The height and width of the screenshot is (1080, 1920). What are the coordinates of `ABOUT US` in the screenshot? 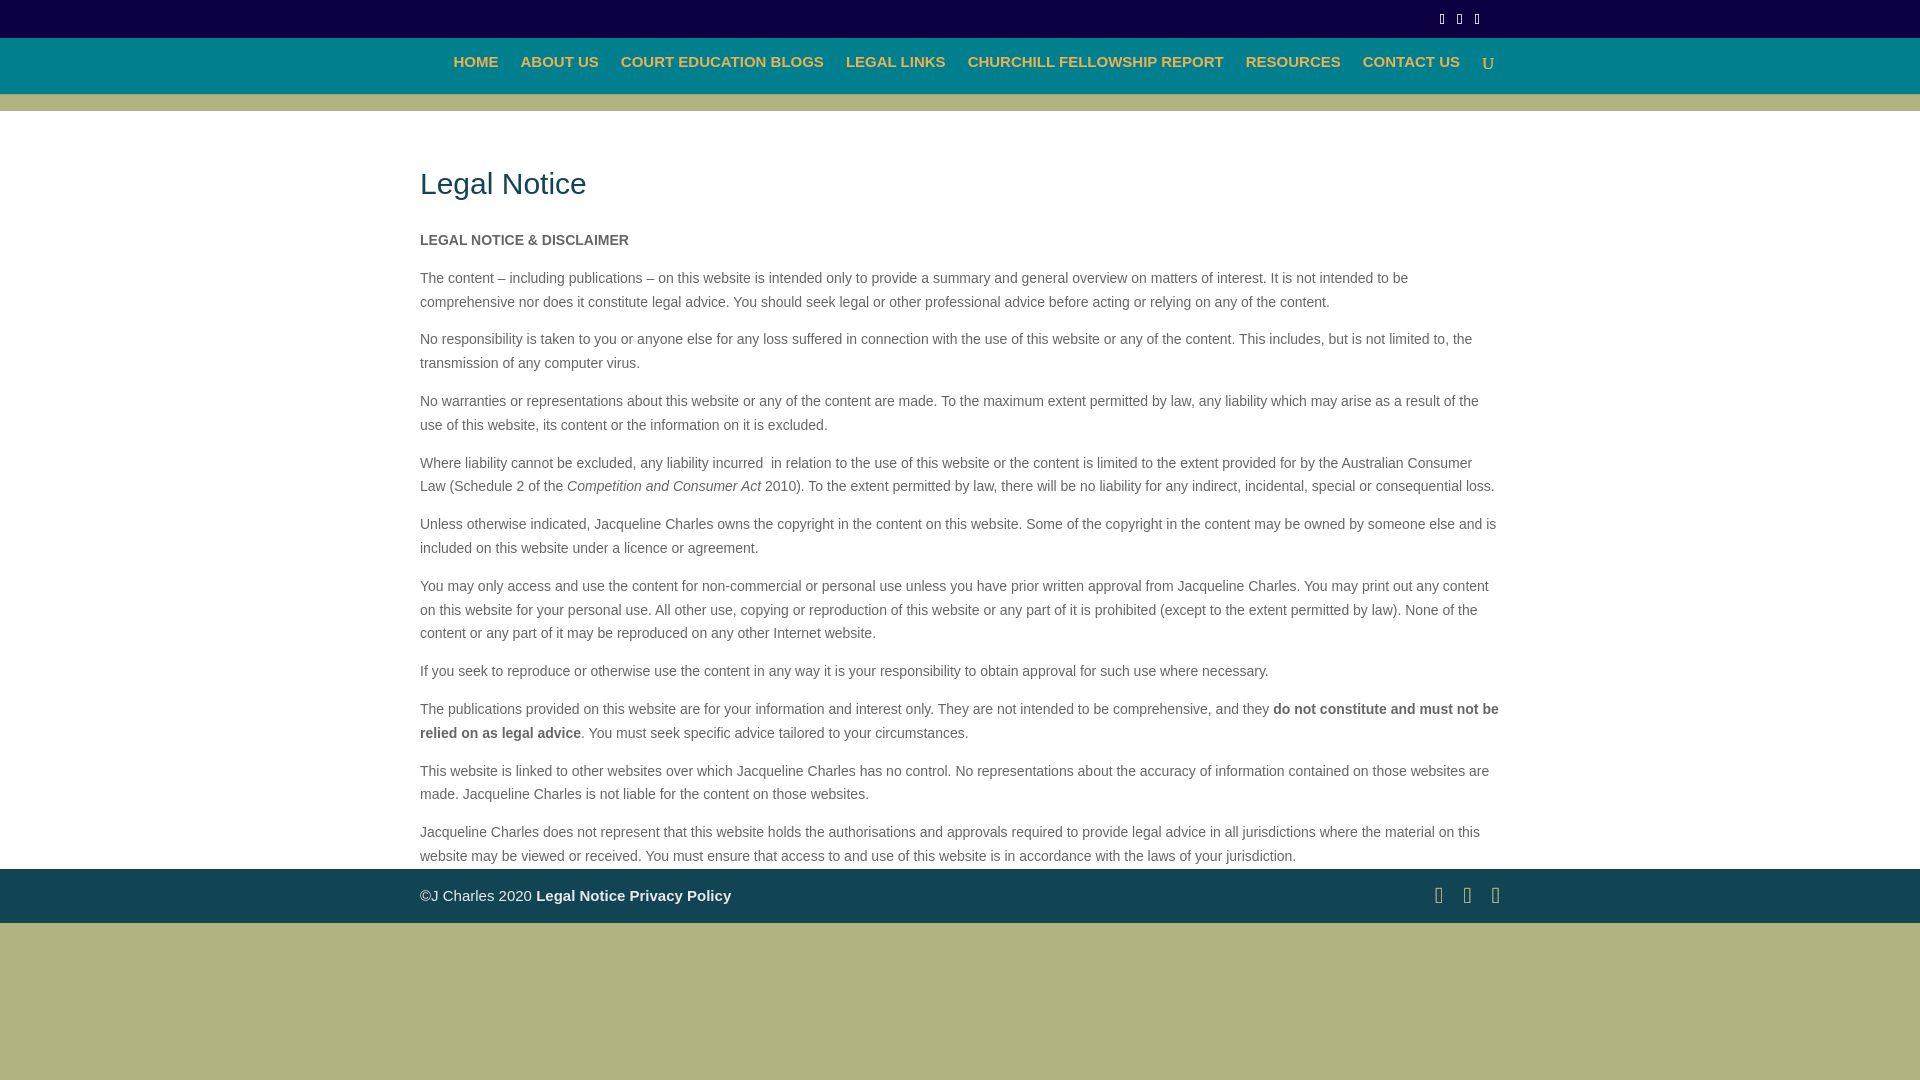 It's located at (558, 74).